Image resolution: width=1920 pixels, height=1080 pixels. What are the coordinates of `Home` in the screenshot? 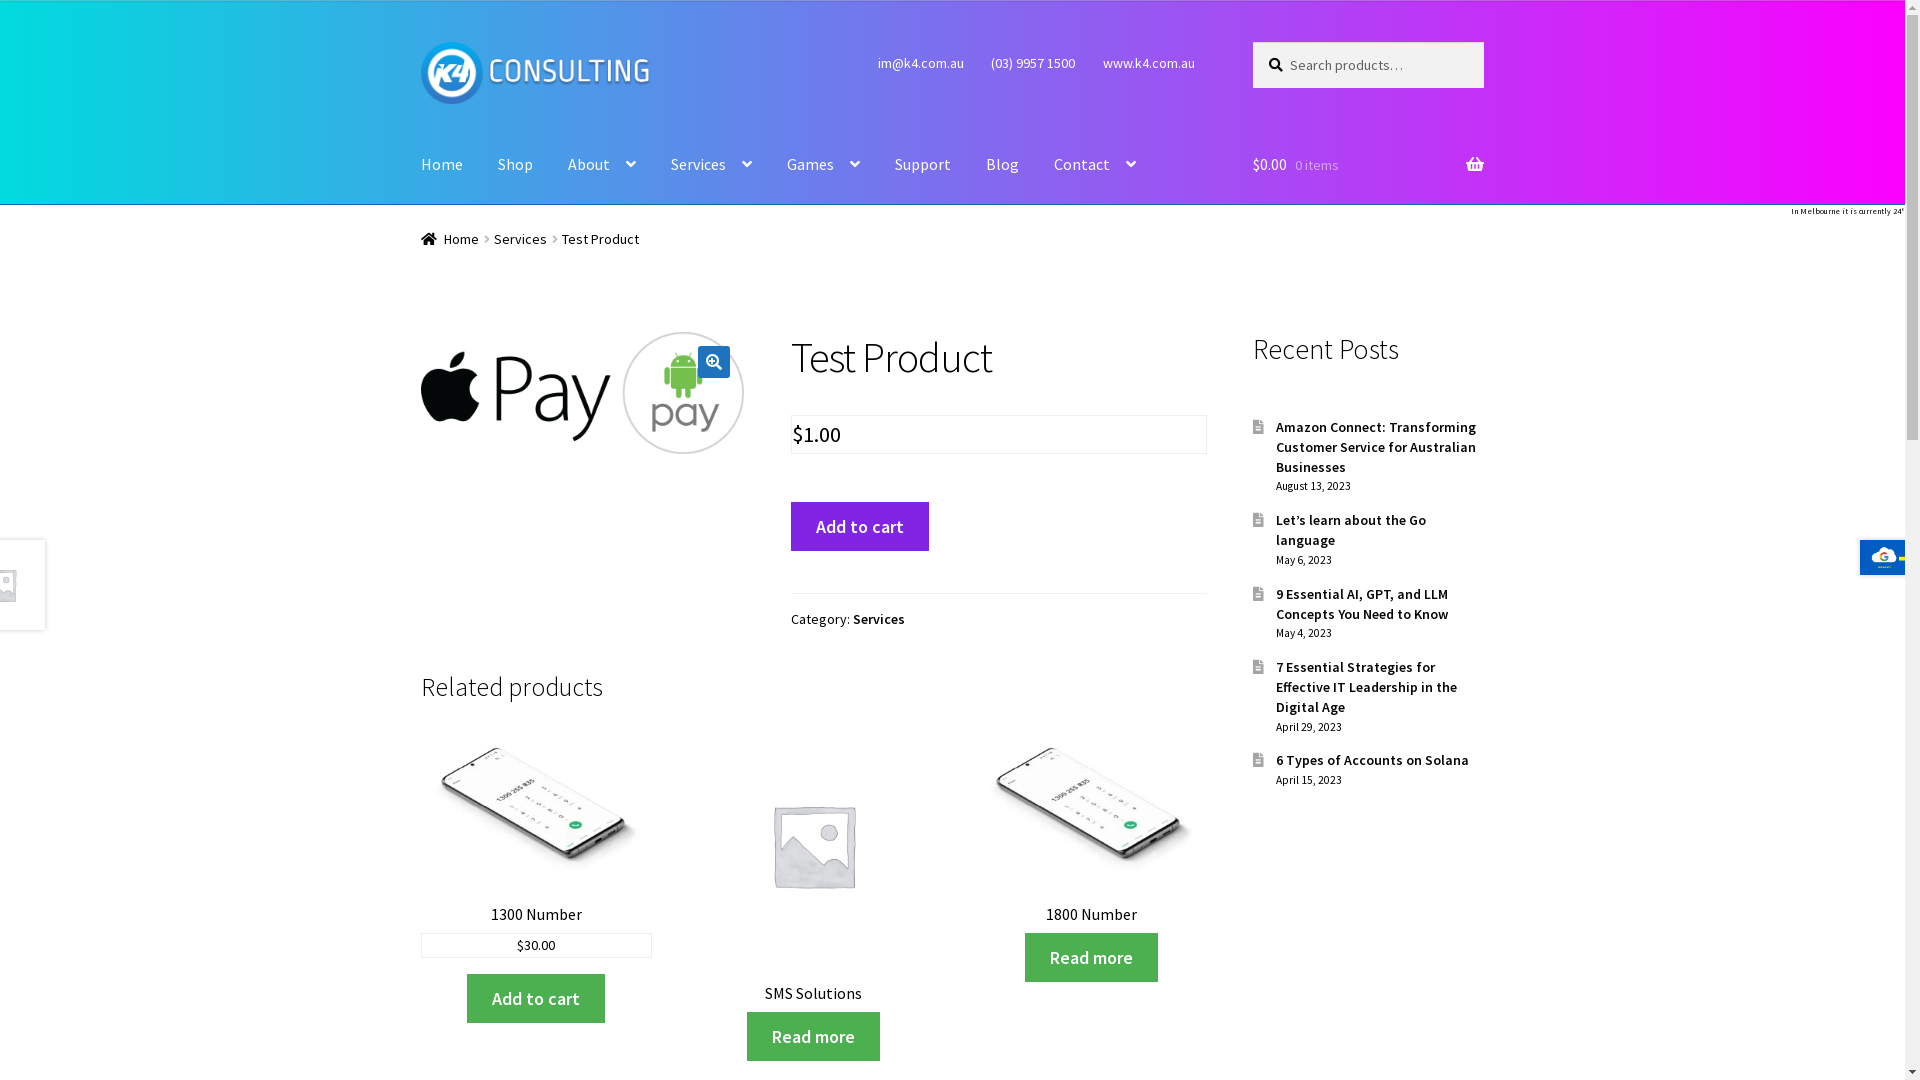 It's located at (442, 165).